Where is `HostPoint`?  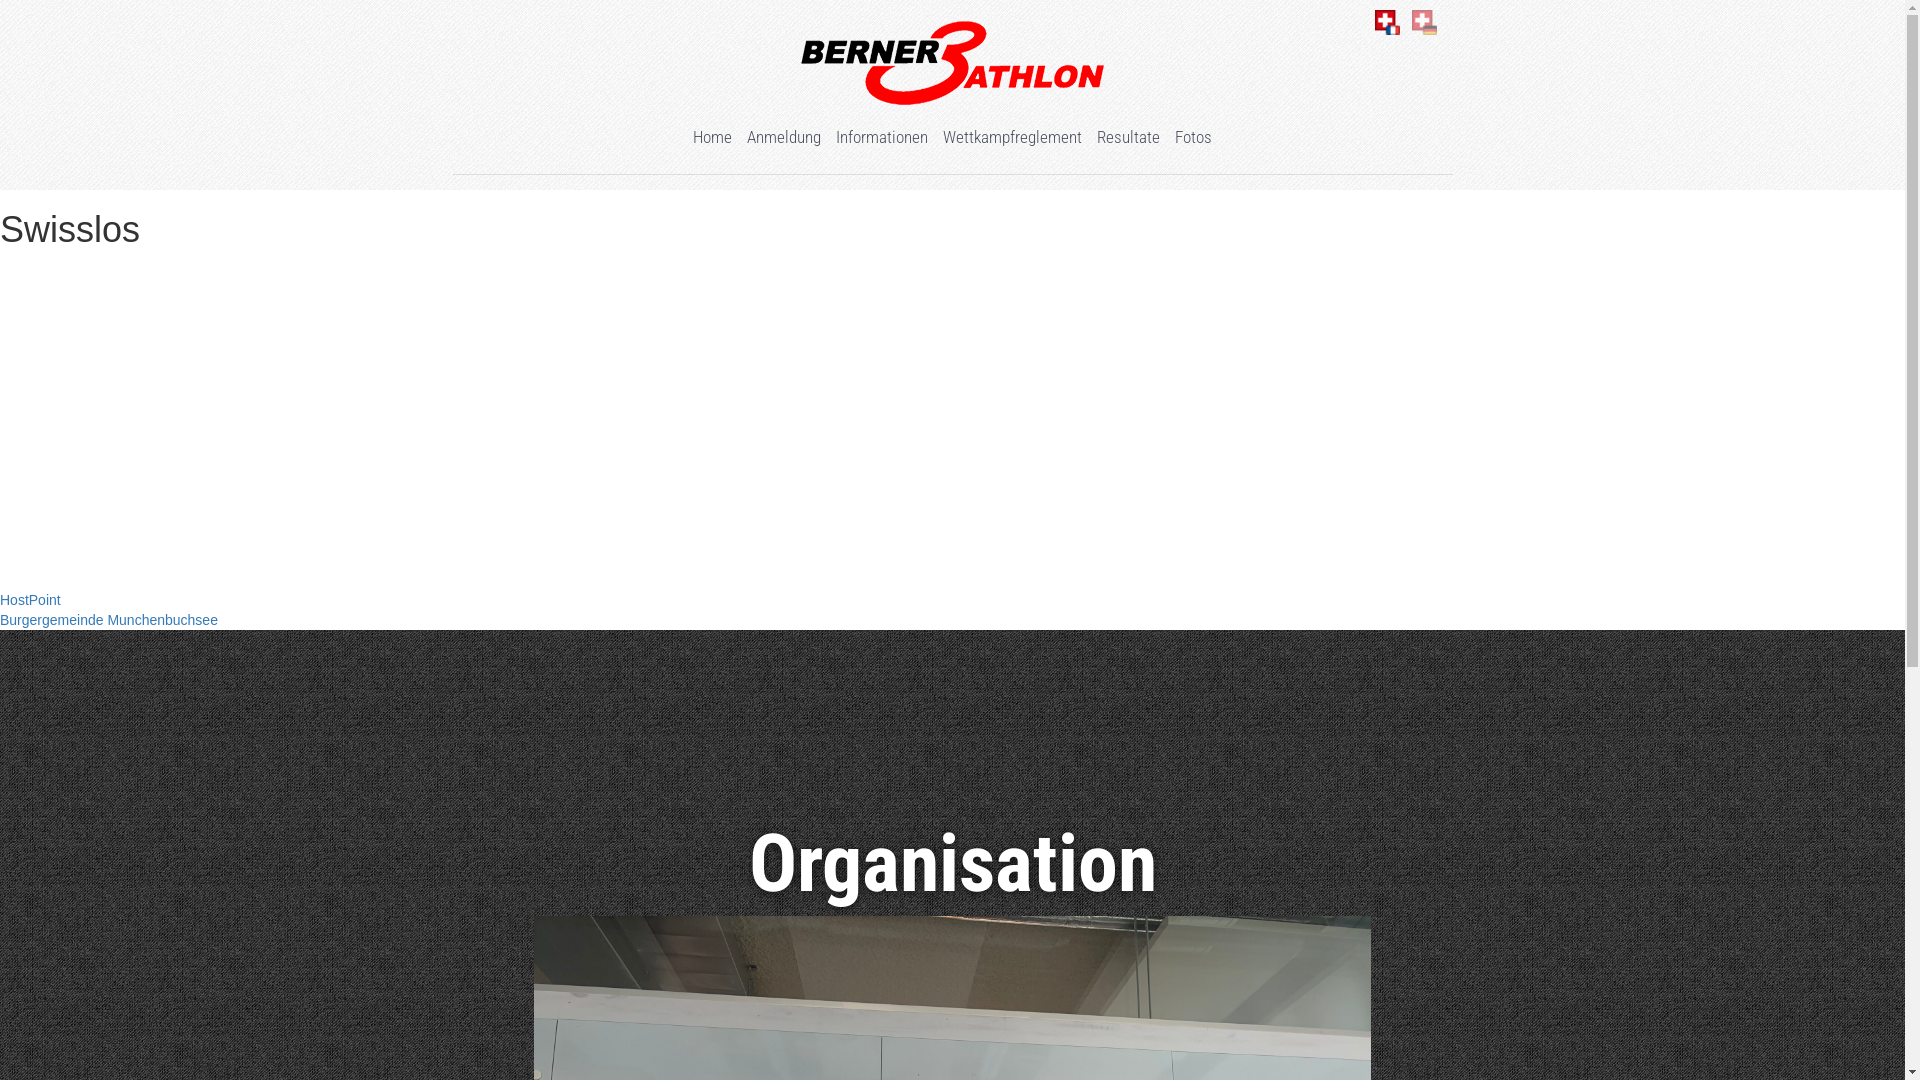
HostPoint is located at coordinates (30, 600).